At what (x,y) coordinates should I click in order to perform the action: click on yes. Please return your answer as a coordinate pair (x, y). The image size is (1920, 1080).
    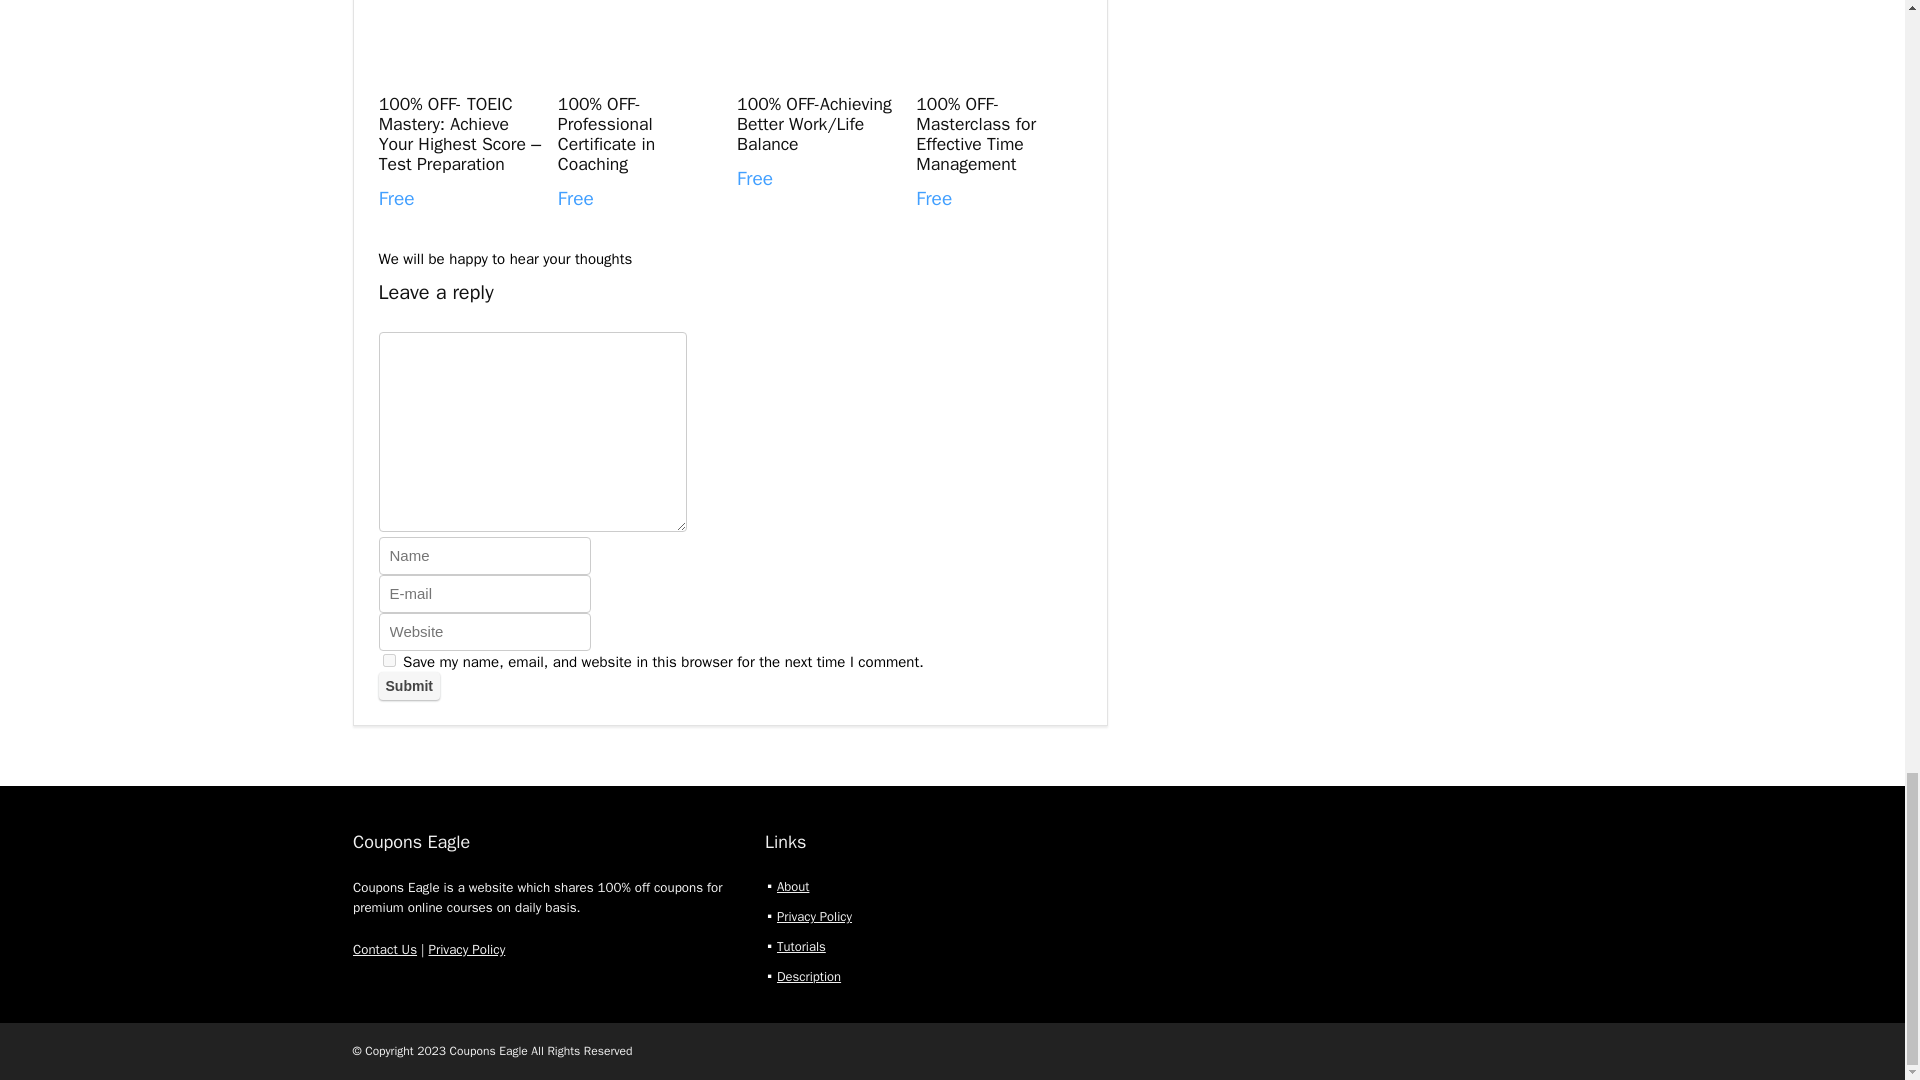
    Looking at the image, I should click on (388, 660).